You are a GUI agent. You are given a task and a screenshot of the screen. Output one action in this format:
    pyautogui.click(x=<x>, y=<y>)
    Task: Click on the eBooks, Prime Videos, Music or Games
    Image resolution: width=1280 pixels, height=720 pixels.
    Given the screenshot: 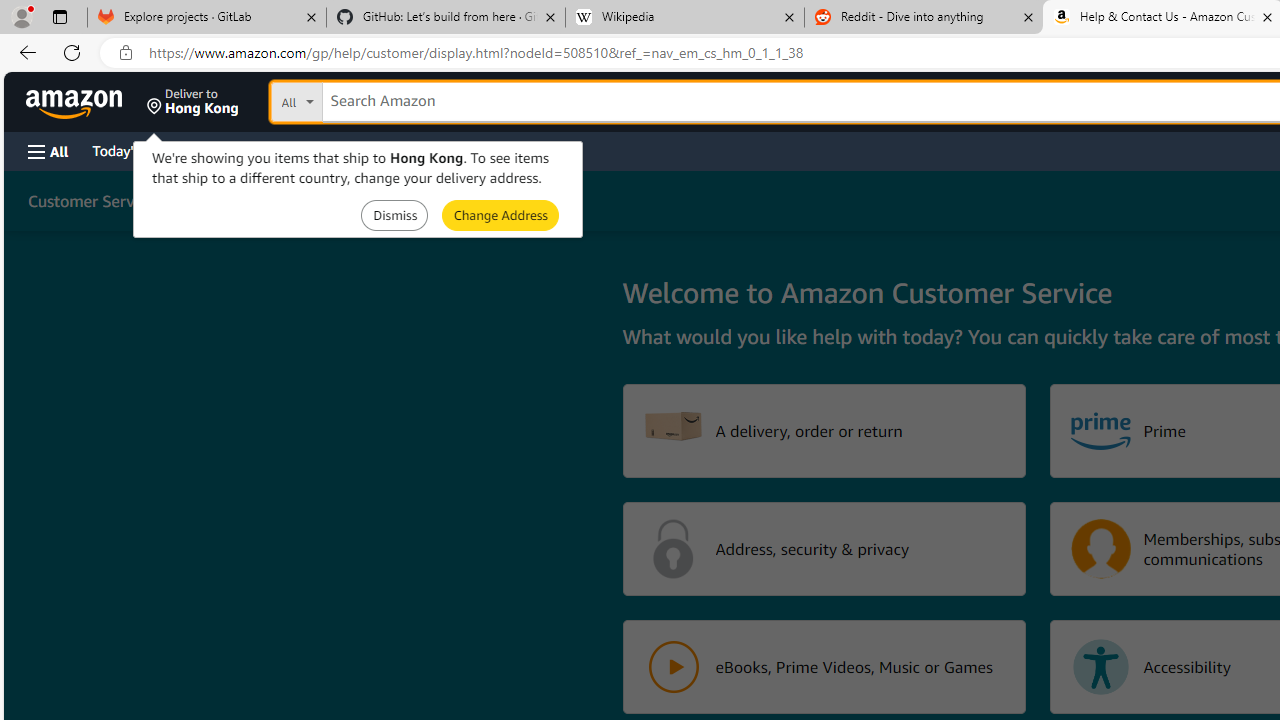 What is the action you would take?
    pyautogui.click(x=824, y=666)
    